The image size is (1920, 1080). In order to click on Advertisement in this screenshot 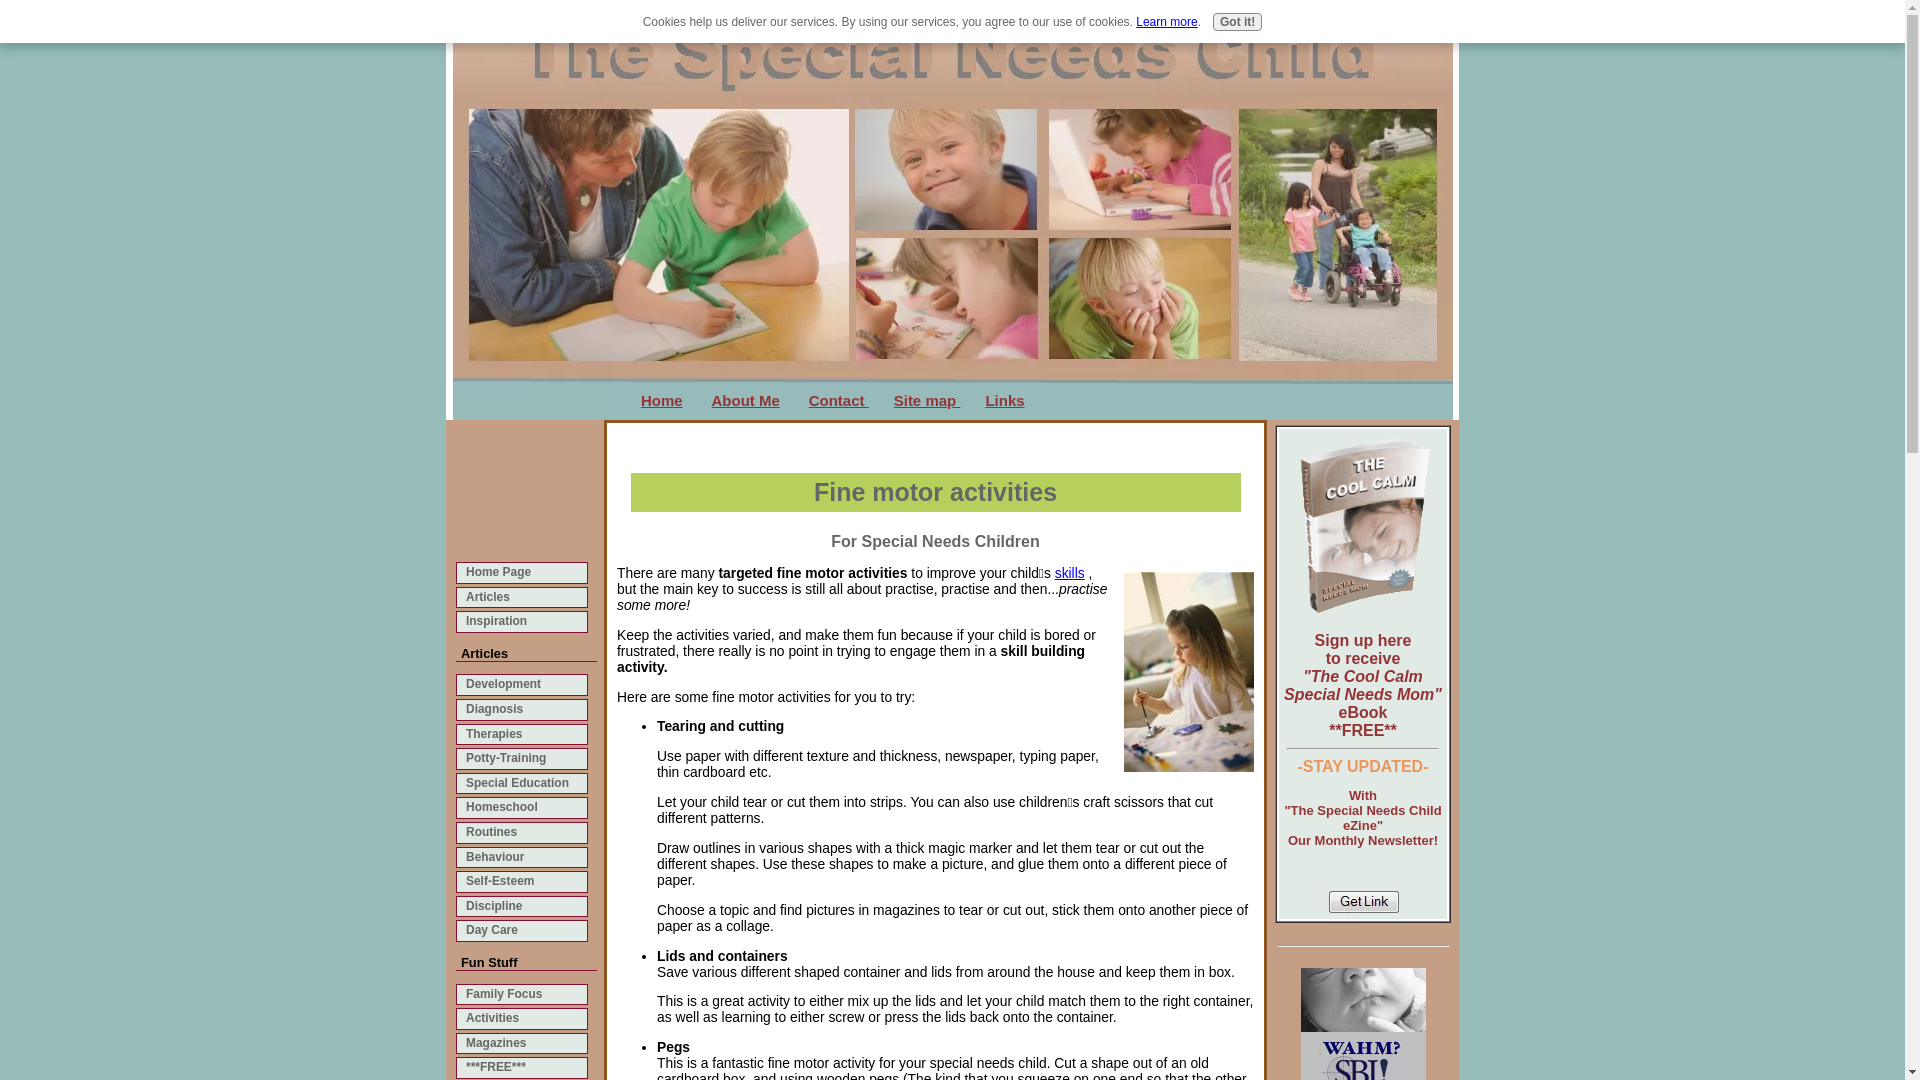, I will do `click(518, 499)`.